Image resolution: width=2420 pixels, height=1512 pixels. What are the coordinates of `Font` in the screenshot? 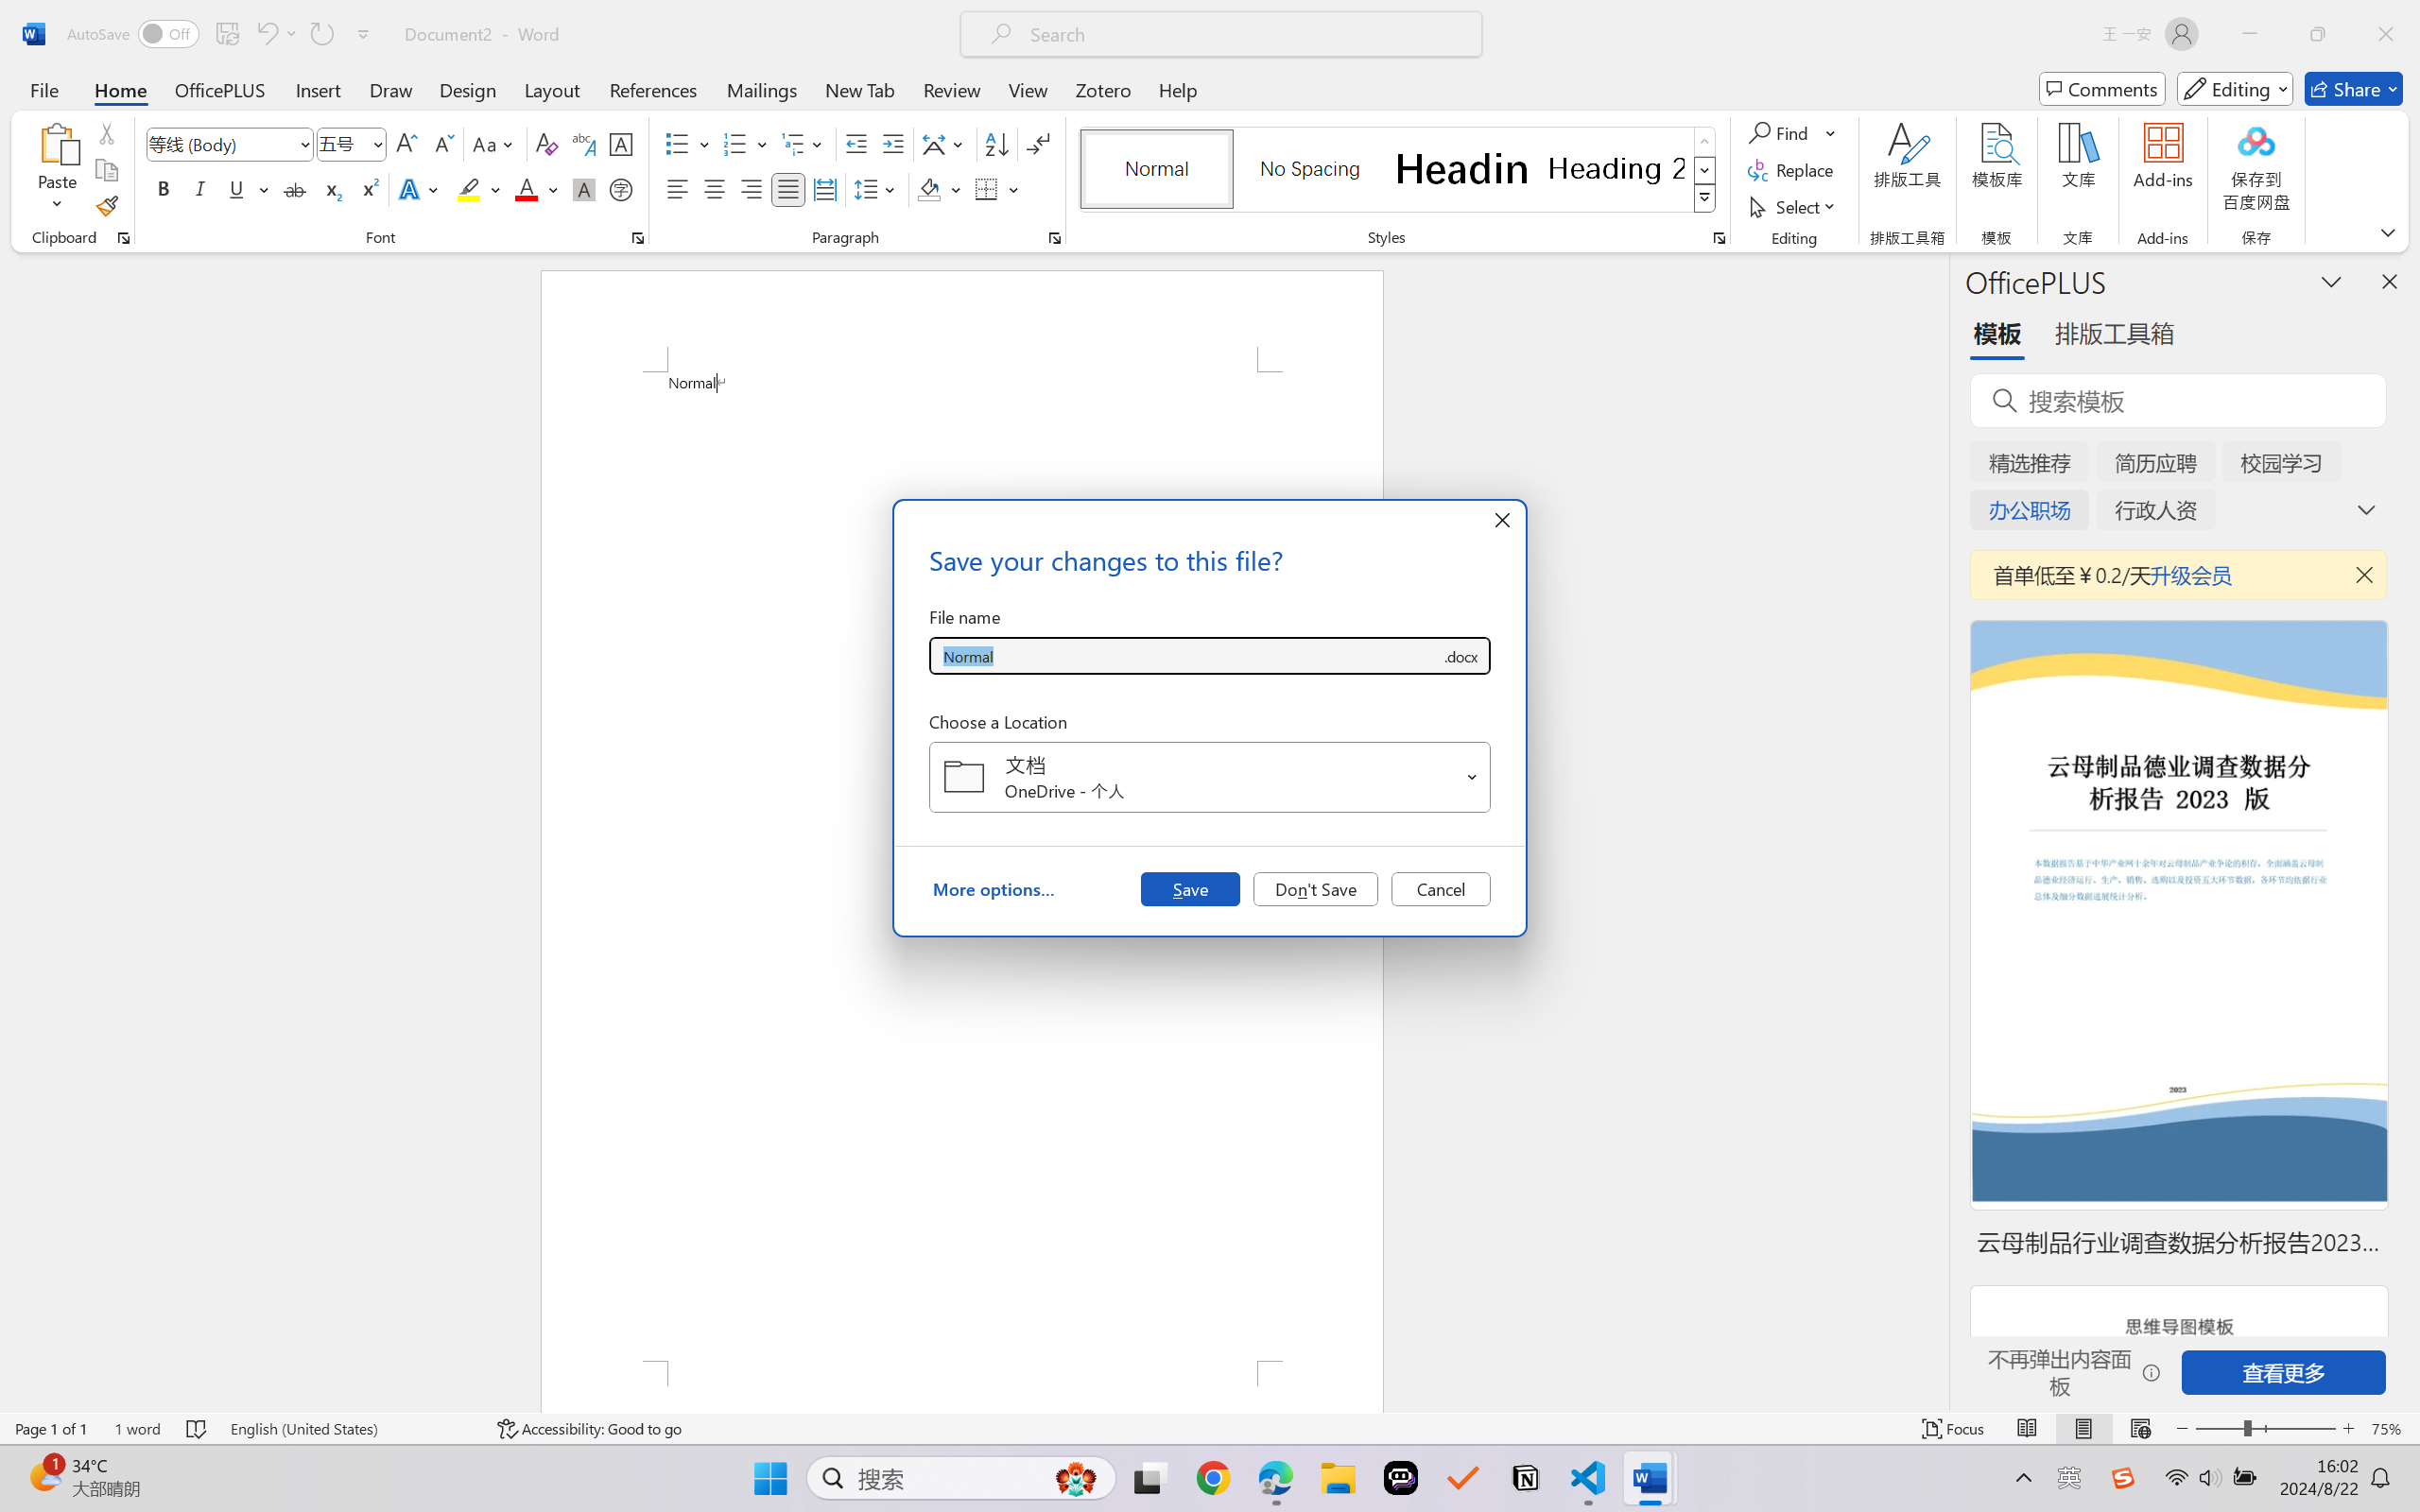 It's located at (221, 144).